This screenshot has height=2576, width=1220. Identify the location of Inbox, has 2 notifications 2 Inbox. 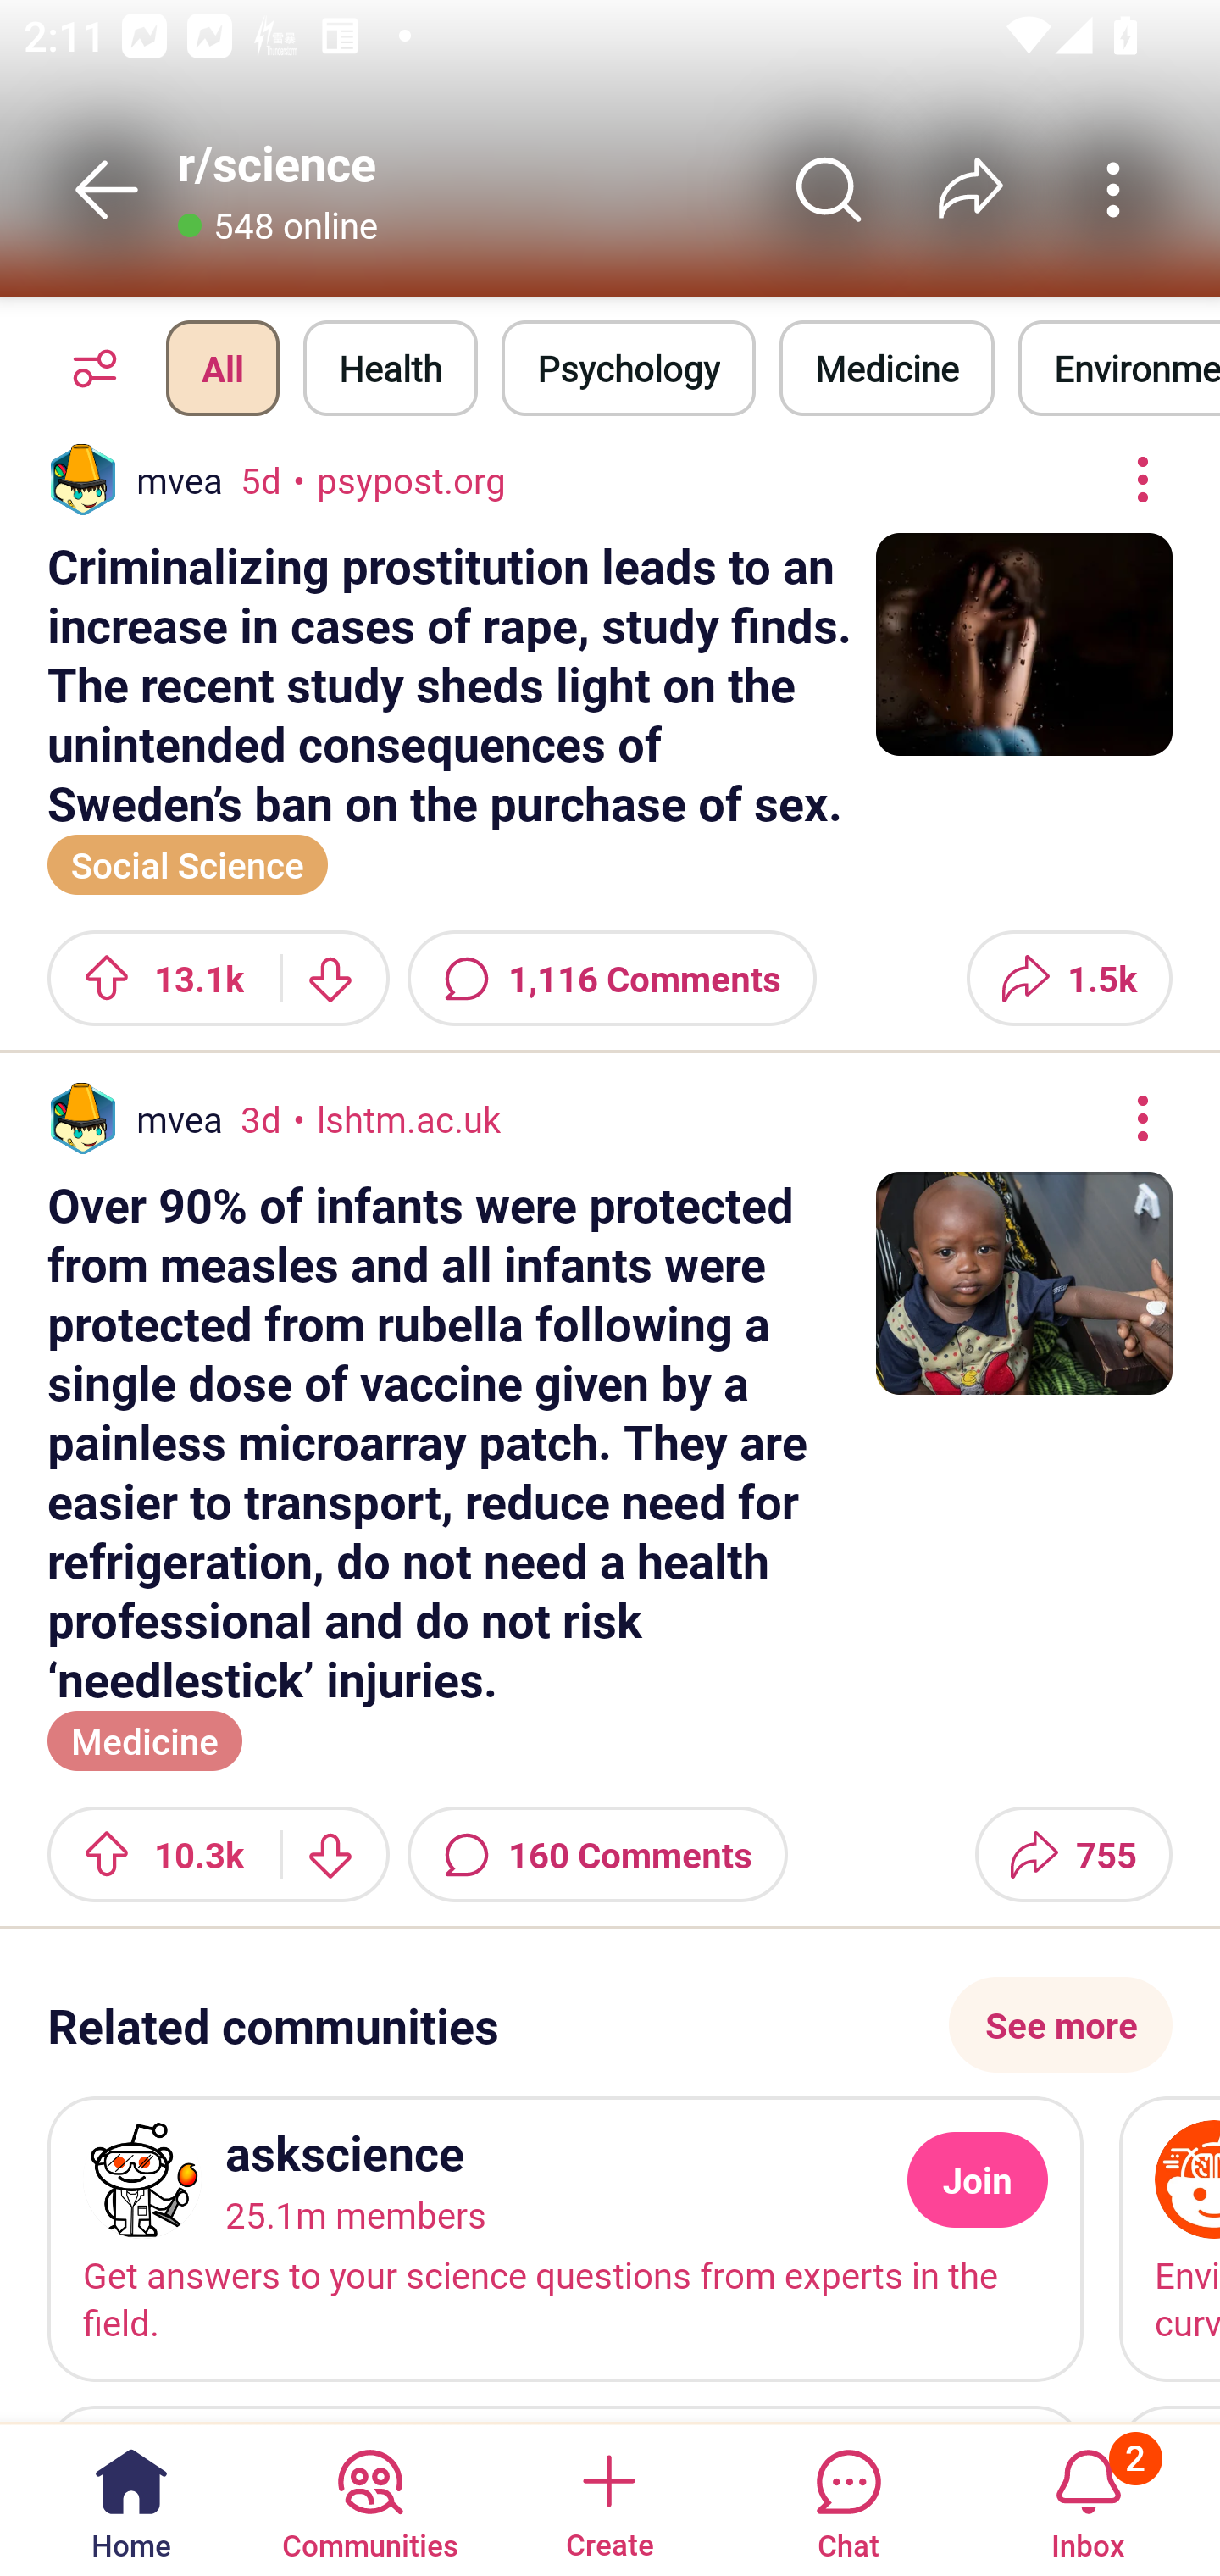
(1088, 2498).